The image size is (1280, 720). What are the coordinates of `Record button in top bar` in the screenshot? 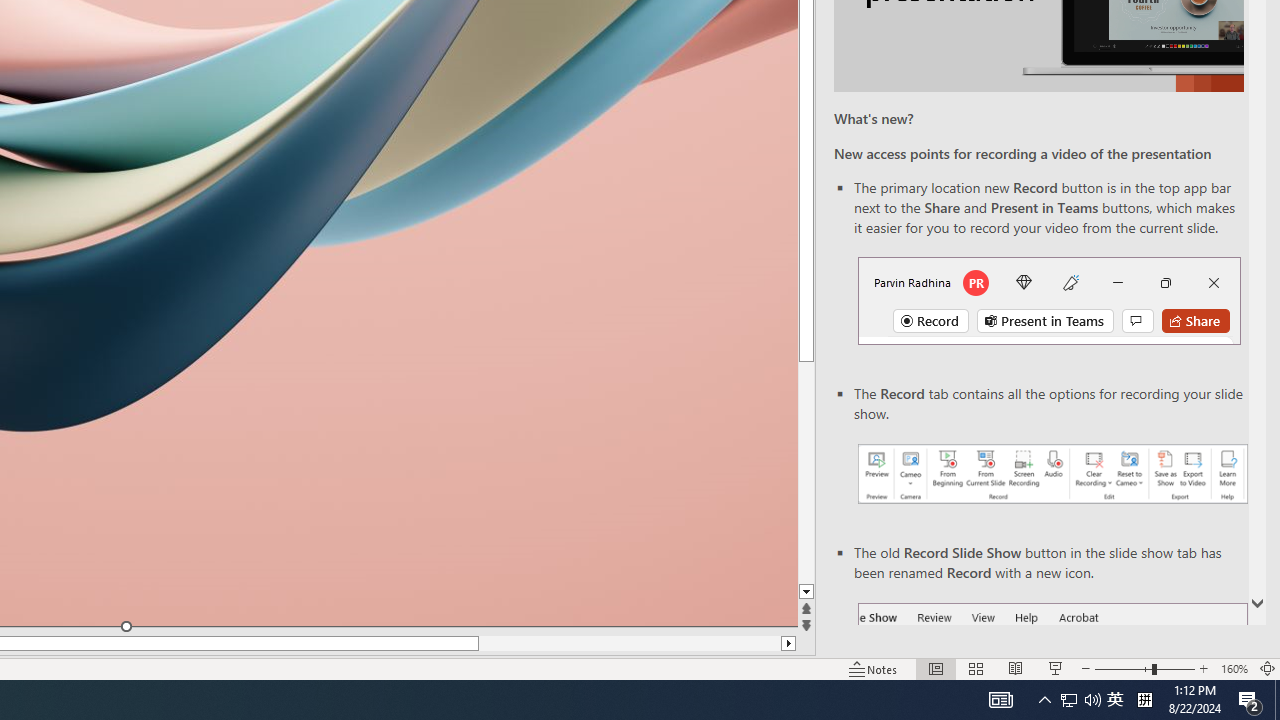 It's located at (1049, 300).